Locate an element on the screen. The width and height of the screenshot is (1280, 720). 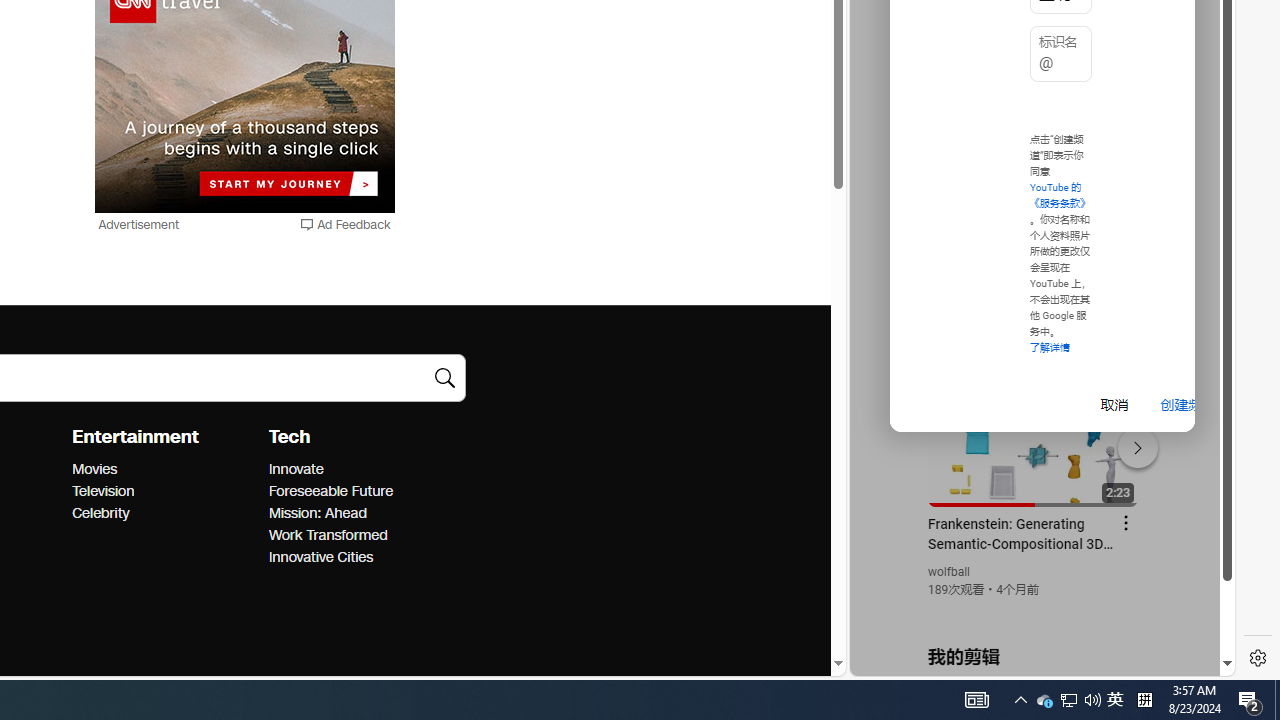
Click to scroll right is located at coordinates (1196, 84).